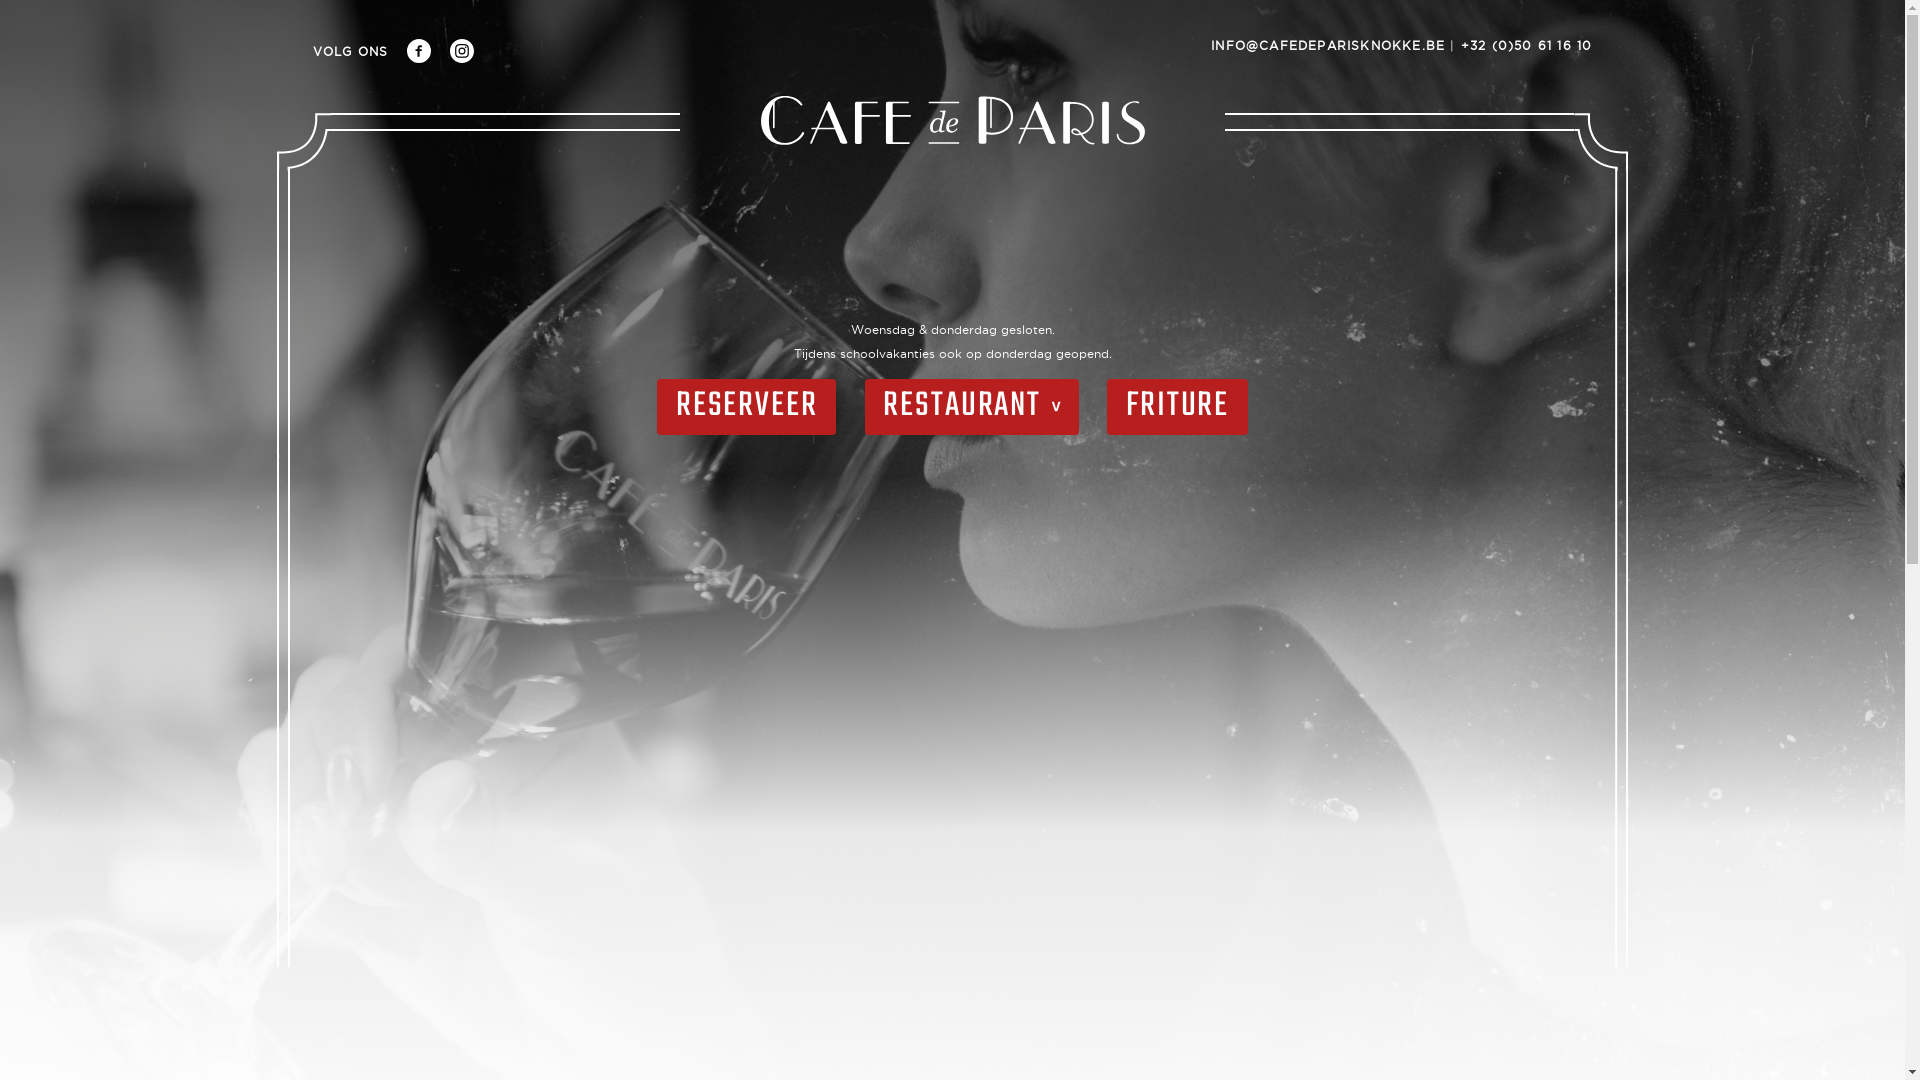  Describe the element at coordinates (972, 407) in the screenshot. I see `RESTAURANT
>` at that location.